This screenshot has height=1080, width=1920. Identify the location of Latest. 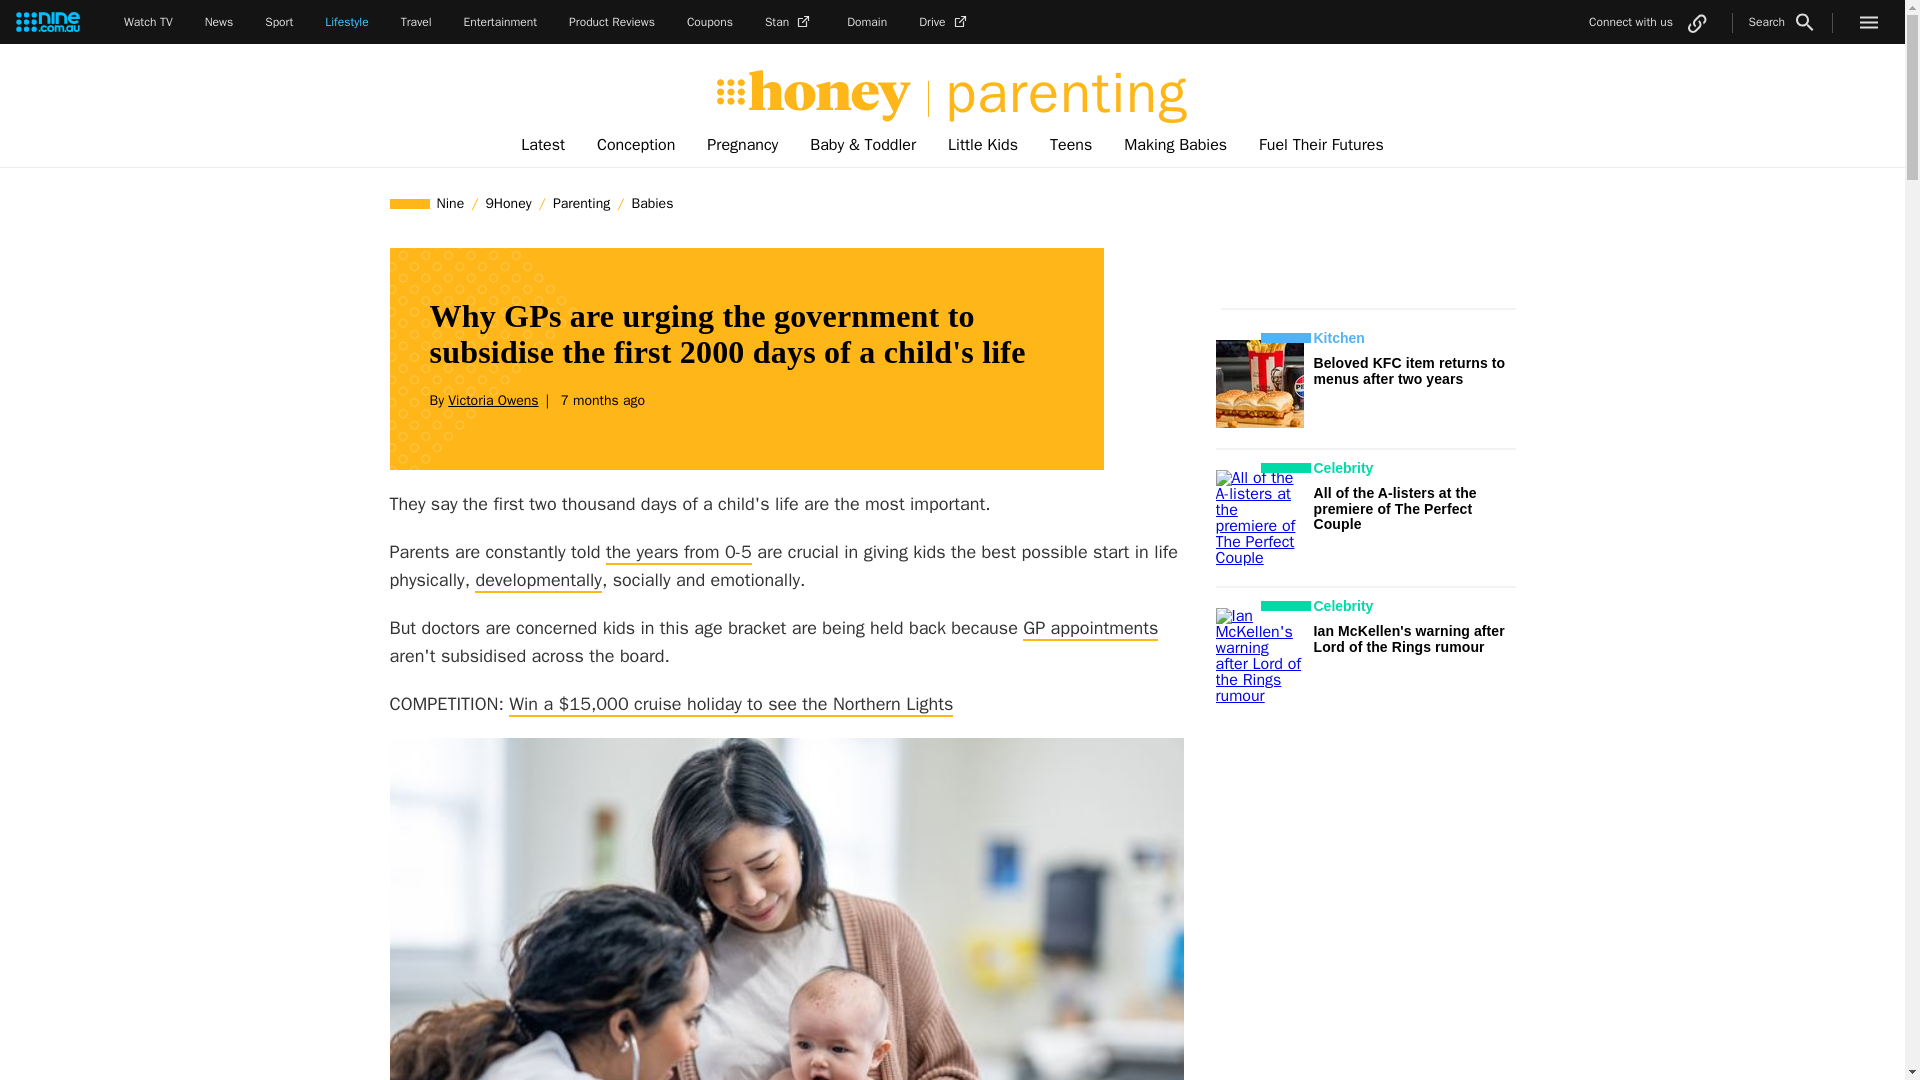
(542, 145).